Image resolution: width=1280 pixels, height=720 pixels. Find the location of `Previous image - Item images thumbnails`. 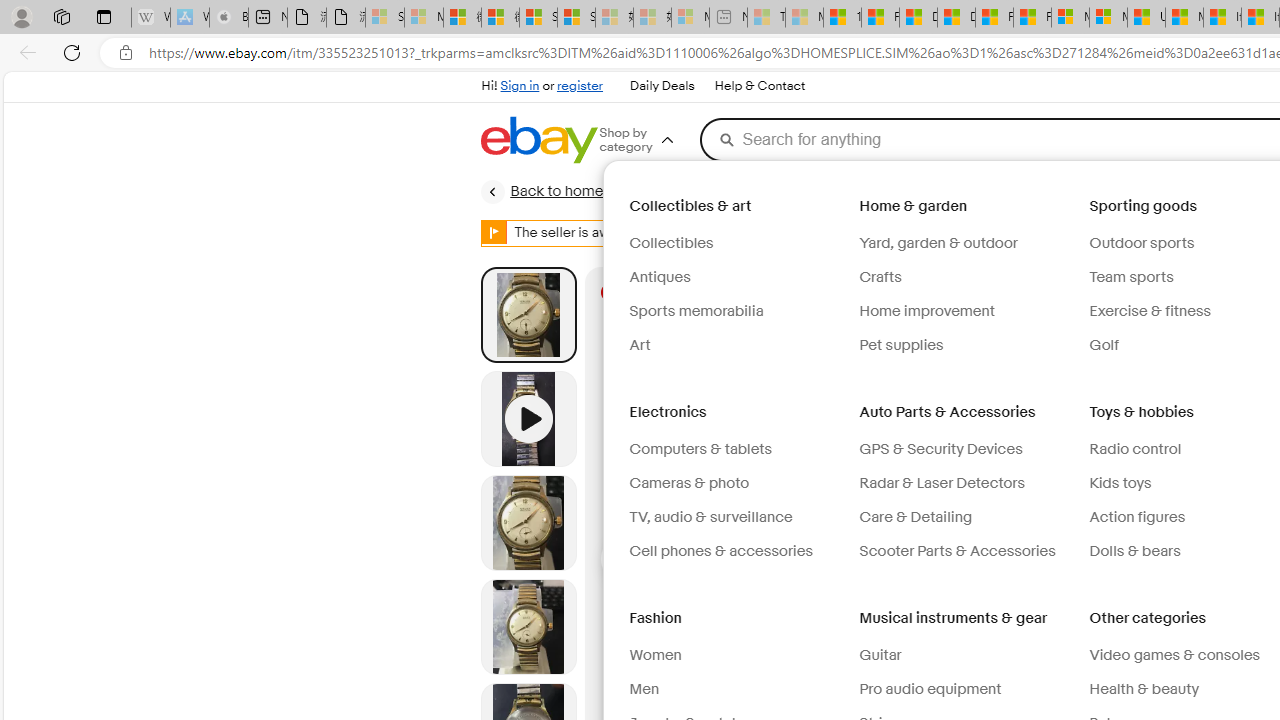

Previous image - Item images thumbnails is located at coordinates (624, 558).